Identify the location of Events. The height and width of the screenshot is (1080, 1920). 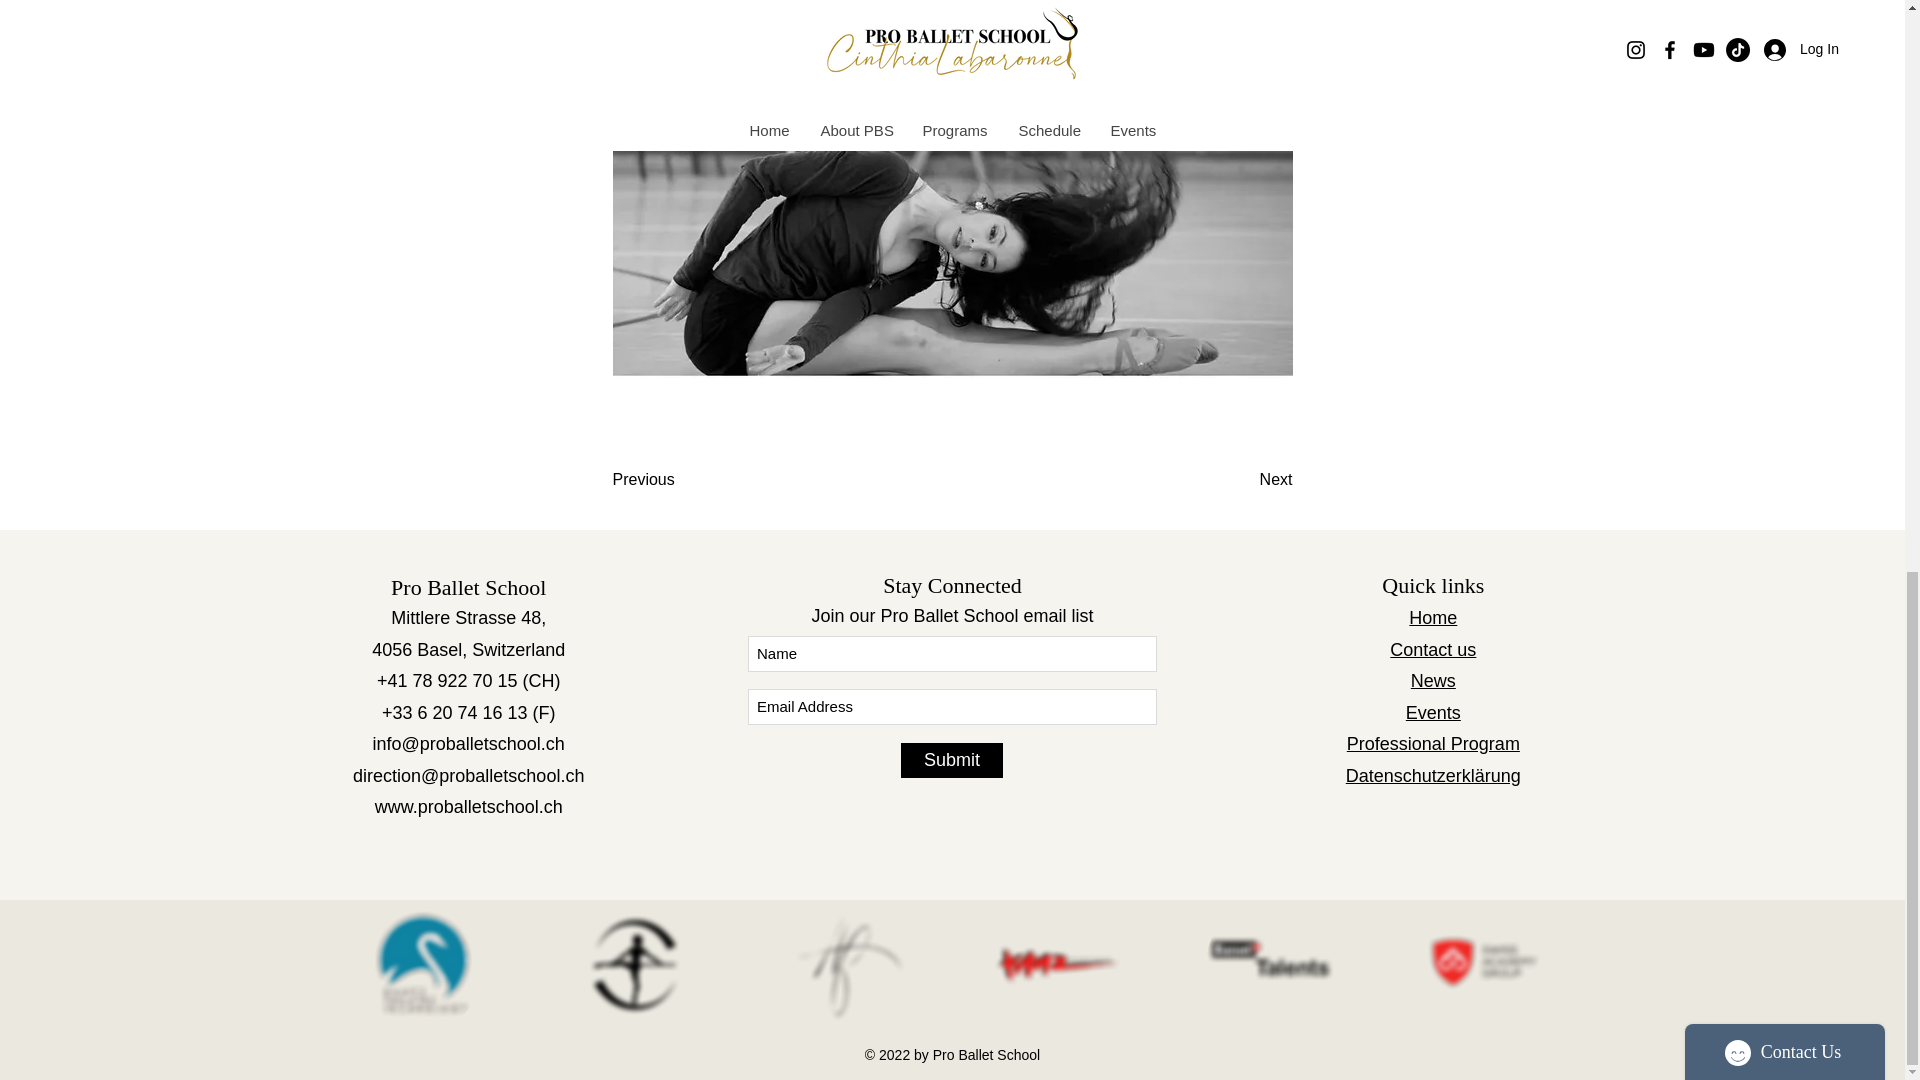
(1433, 712).